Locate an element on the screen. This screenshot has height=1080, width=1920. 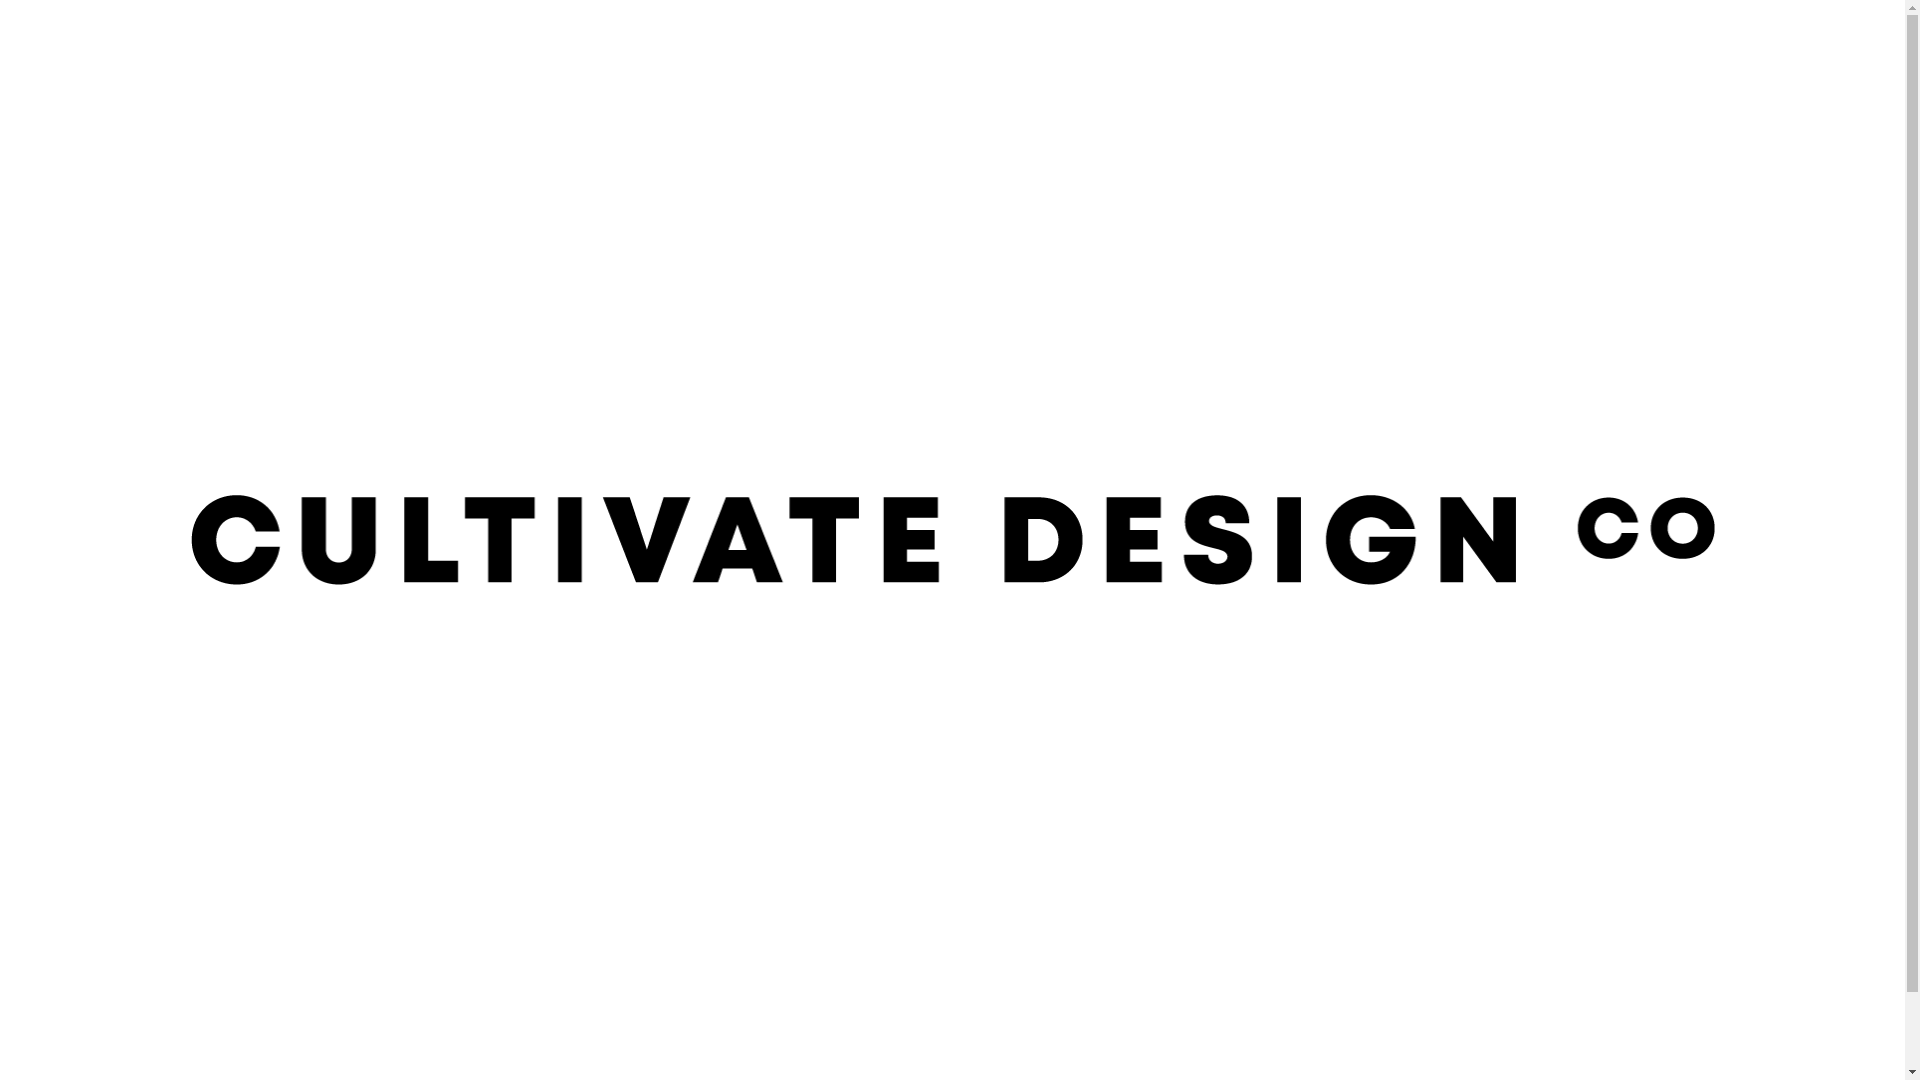
Continue shopping is located at coordinates (952, 402).